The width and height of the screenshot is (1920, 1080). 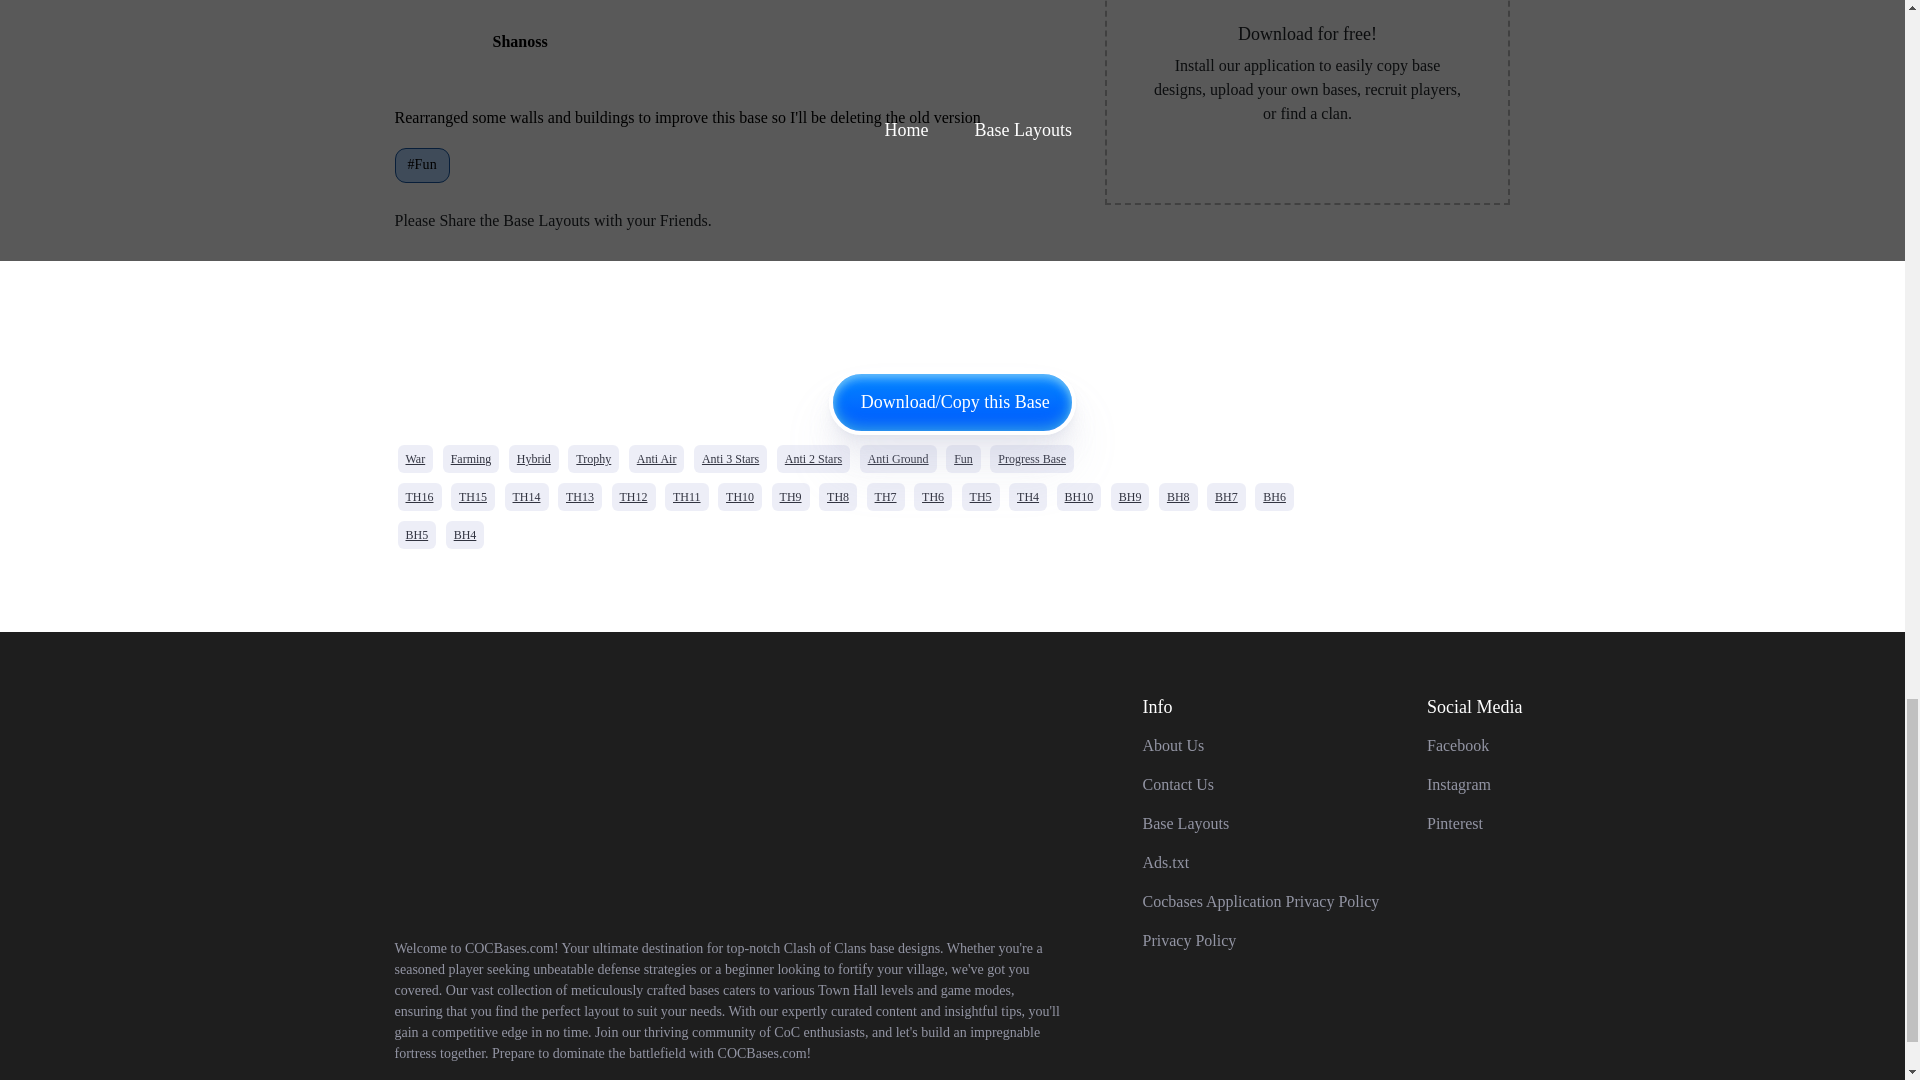 I want to click on Fun, so click(x=964, y=458).